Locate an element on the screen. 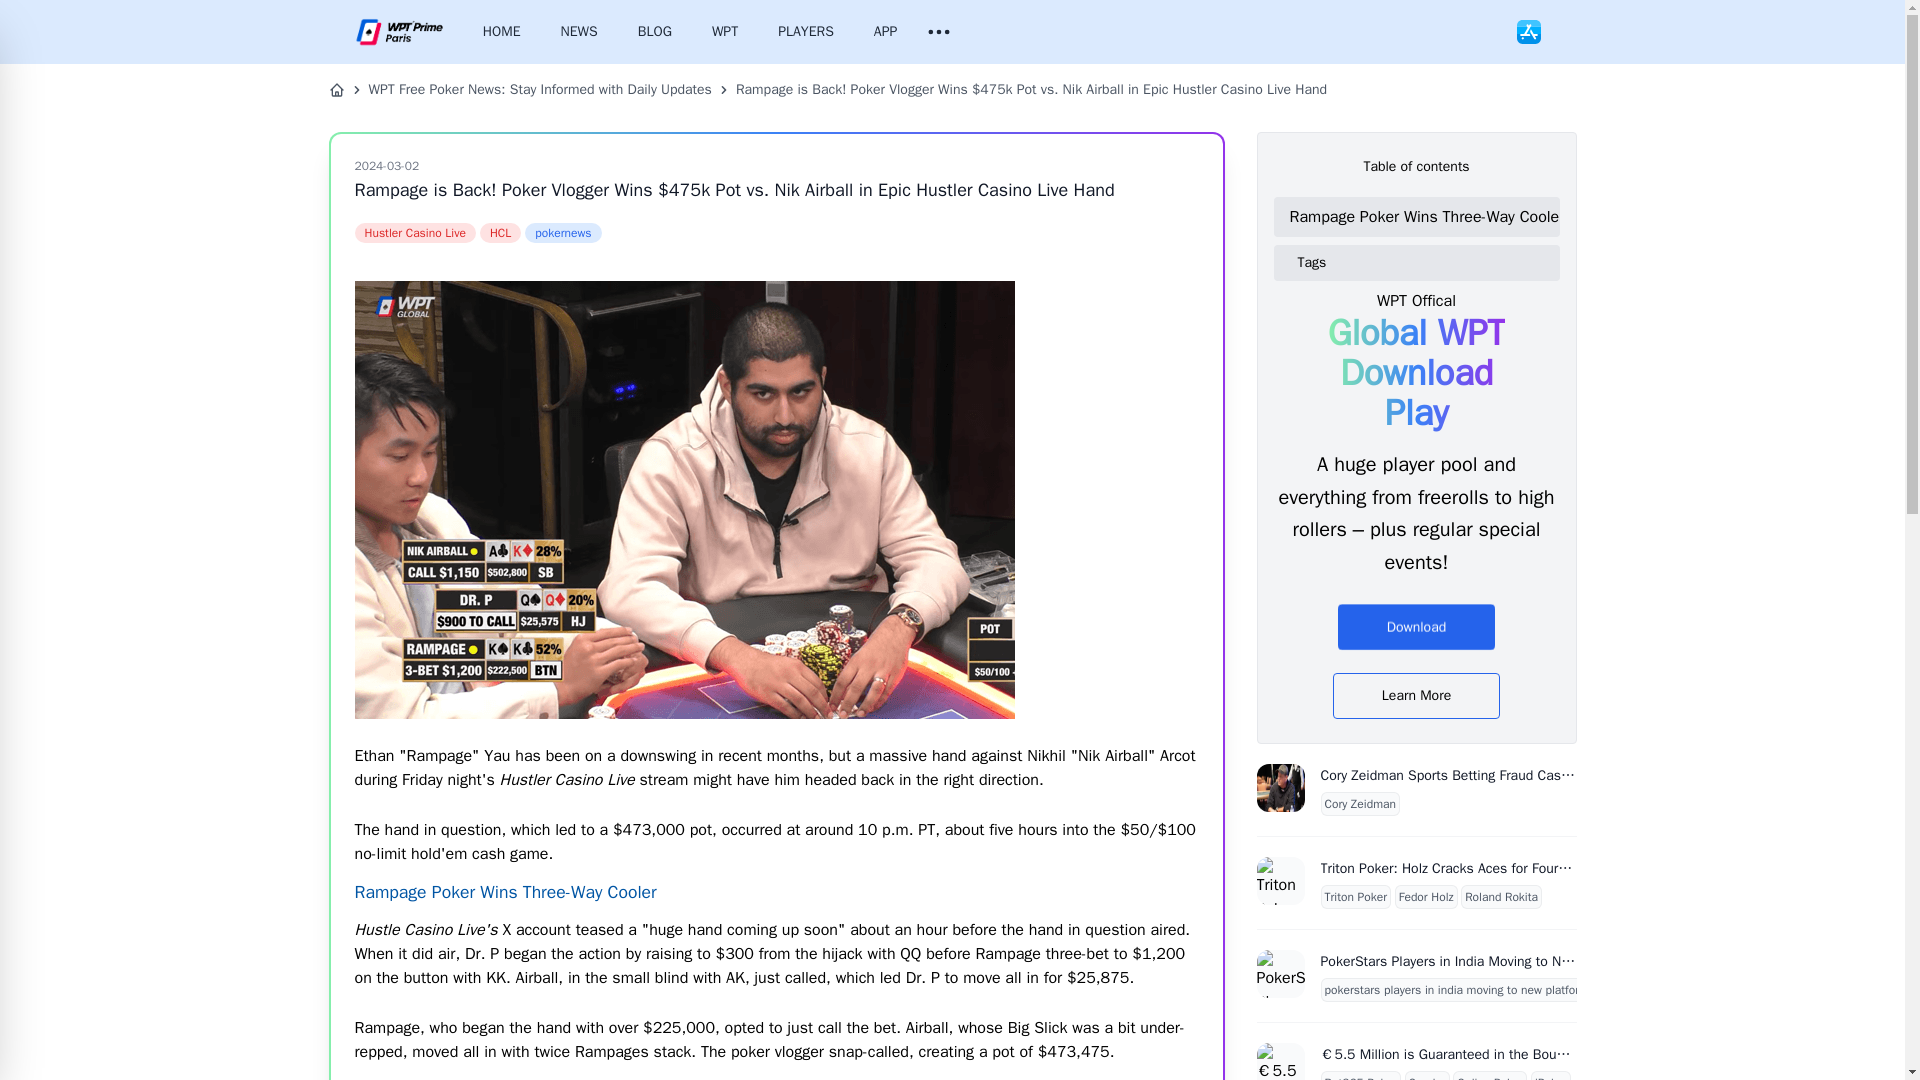  Triton Poker is located at coordinates (1355, 896).